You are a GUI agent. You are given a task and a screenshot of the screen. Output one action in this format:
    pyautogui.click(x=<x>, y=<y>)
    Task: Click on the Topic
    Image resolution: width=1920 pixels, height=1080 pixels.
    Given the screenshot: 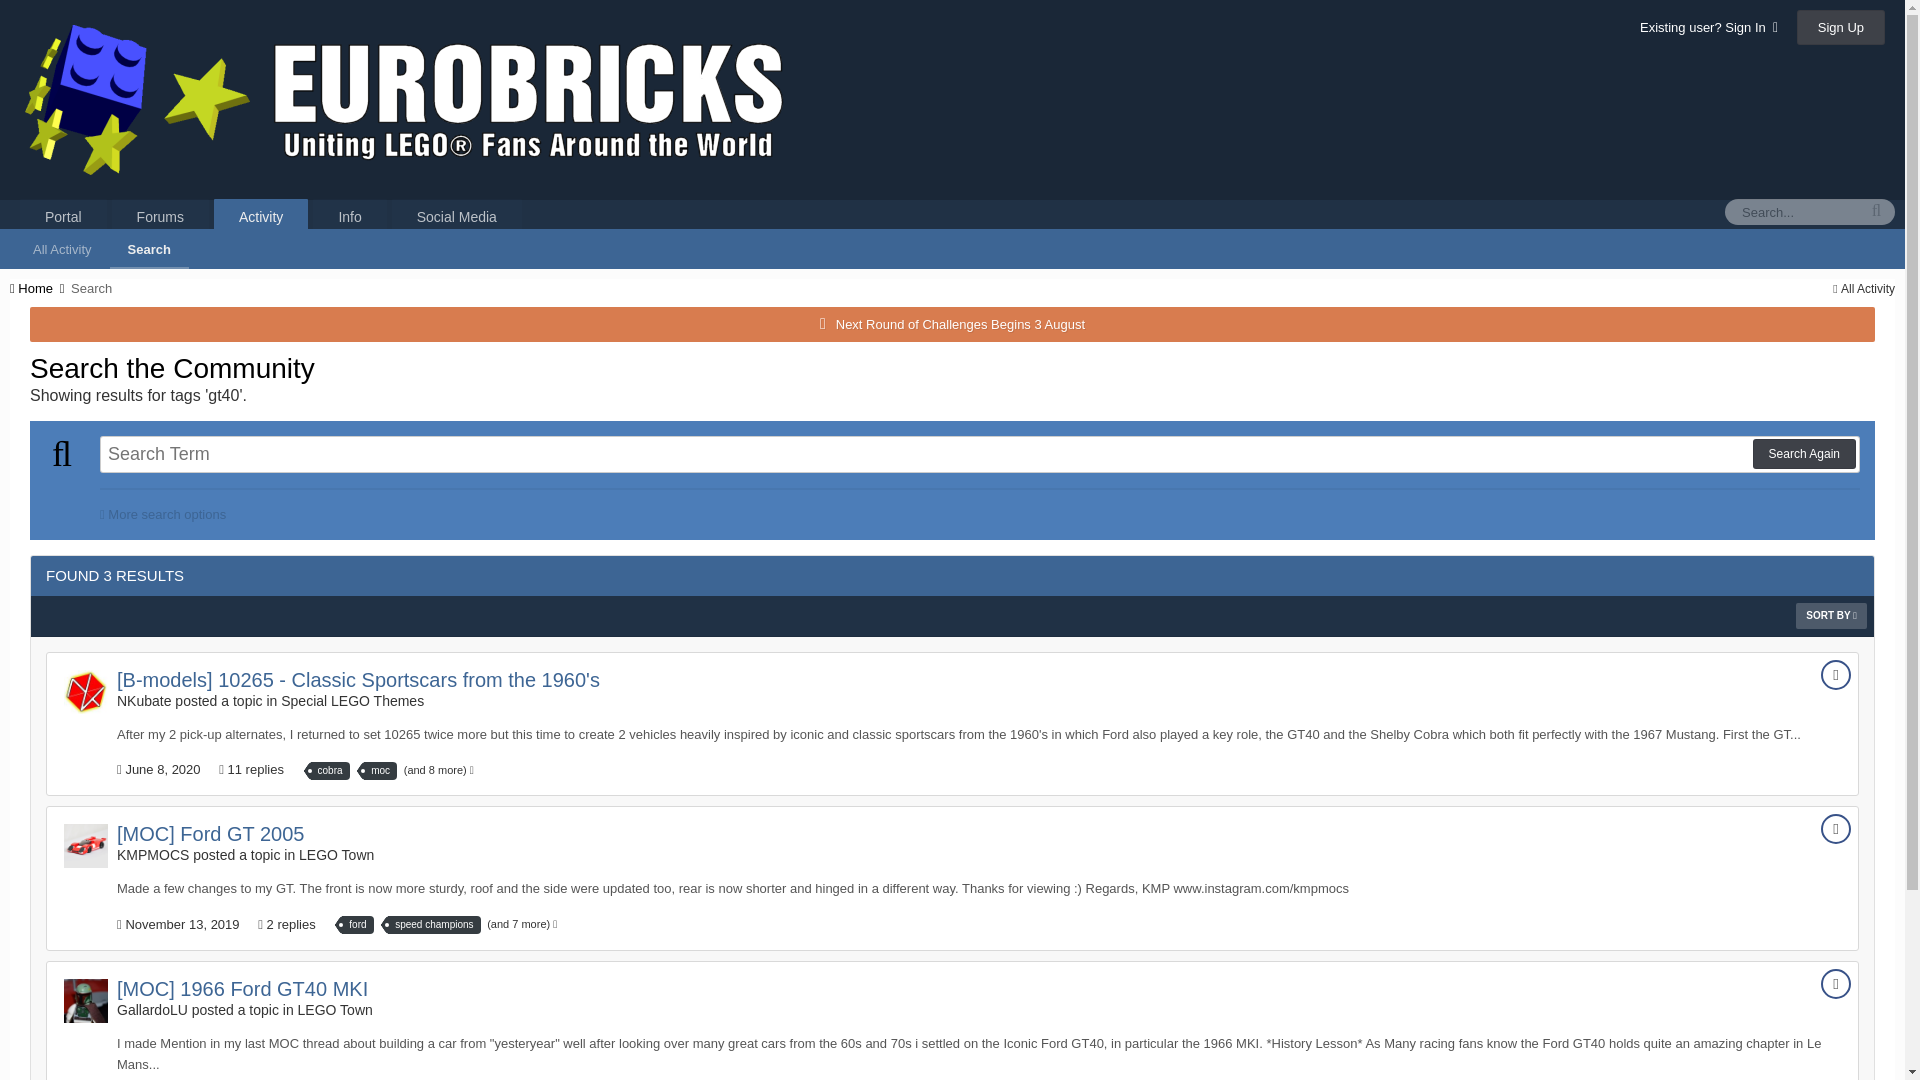 What is the action you would take?
    pyautogui.click(x=1835, y=674)
    